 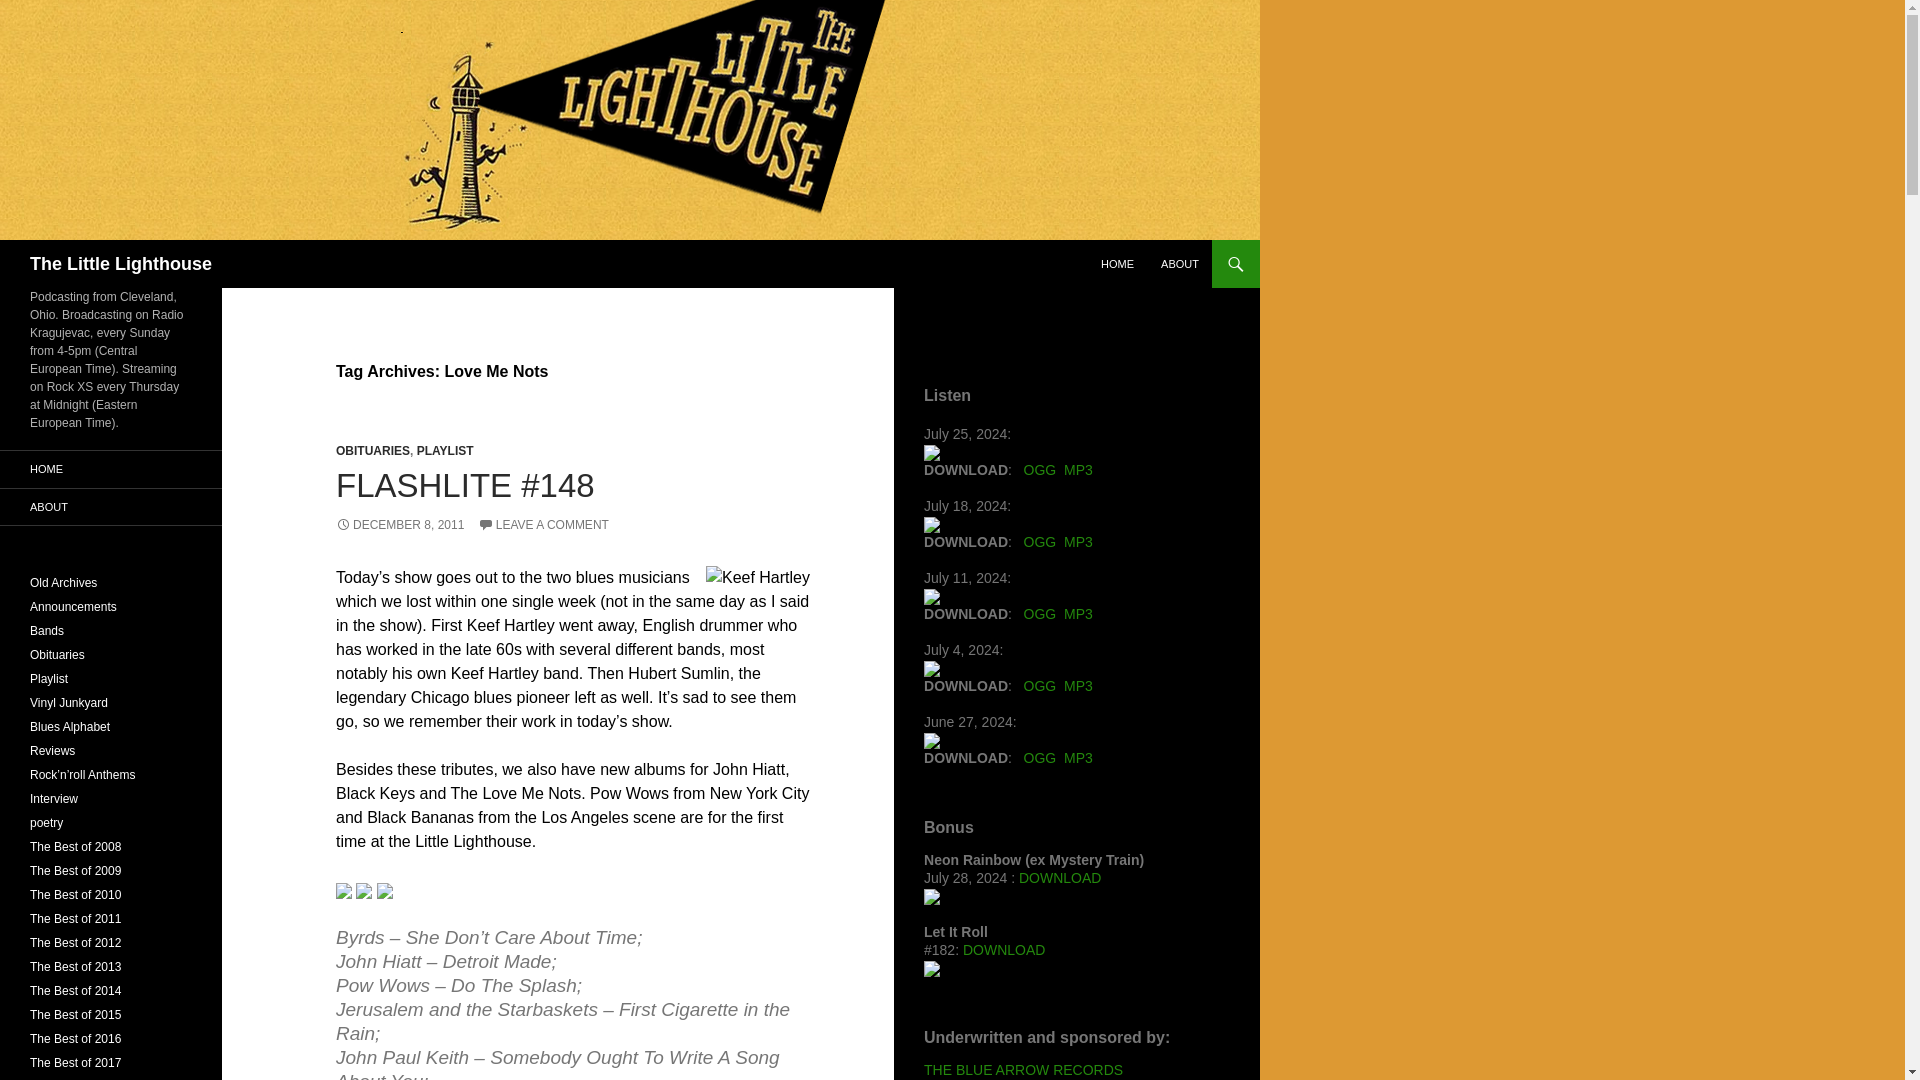 I want to click on OGG, so click(x=1040, y=614).